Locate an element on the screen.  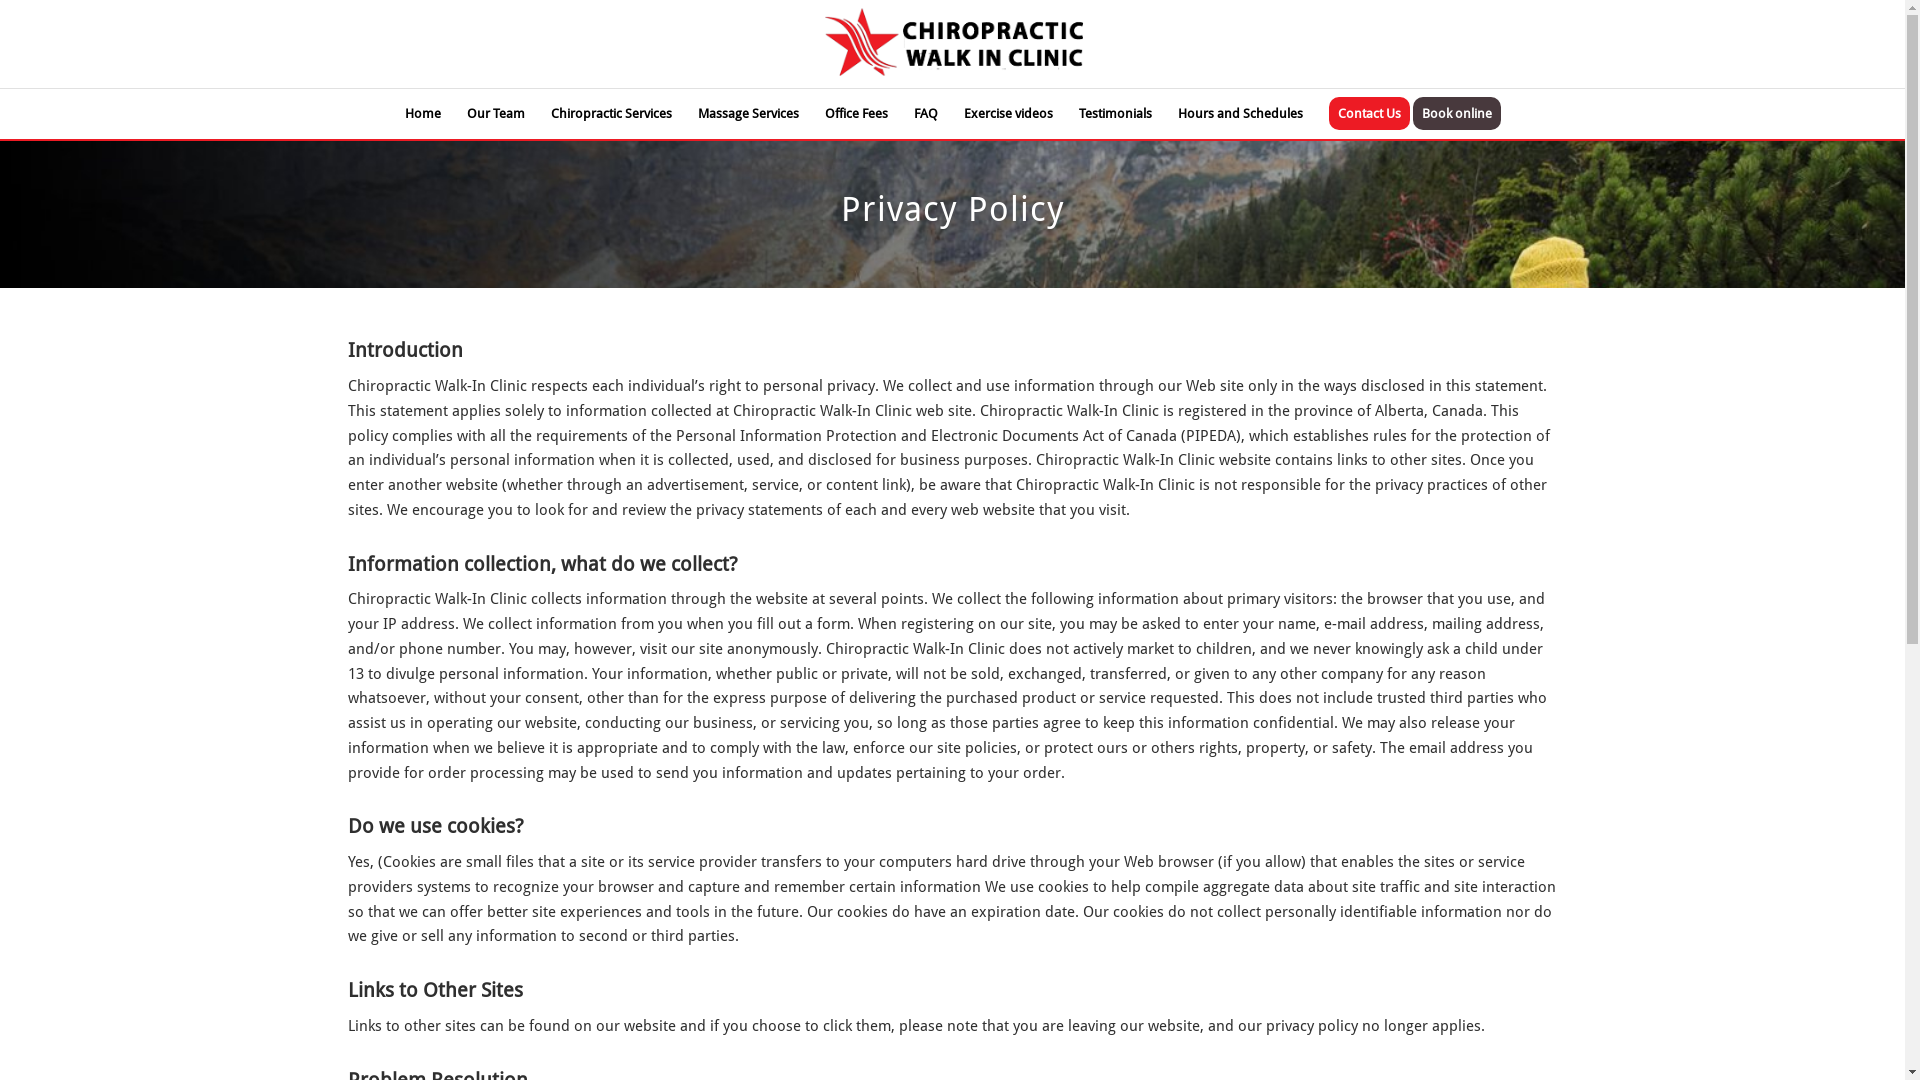
Chiropractic Services is located at coordinates (612, 114).